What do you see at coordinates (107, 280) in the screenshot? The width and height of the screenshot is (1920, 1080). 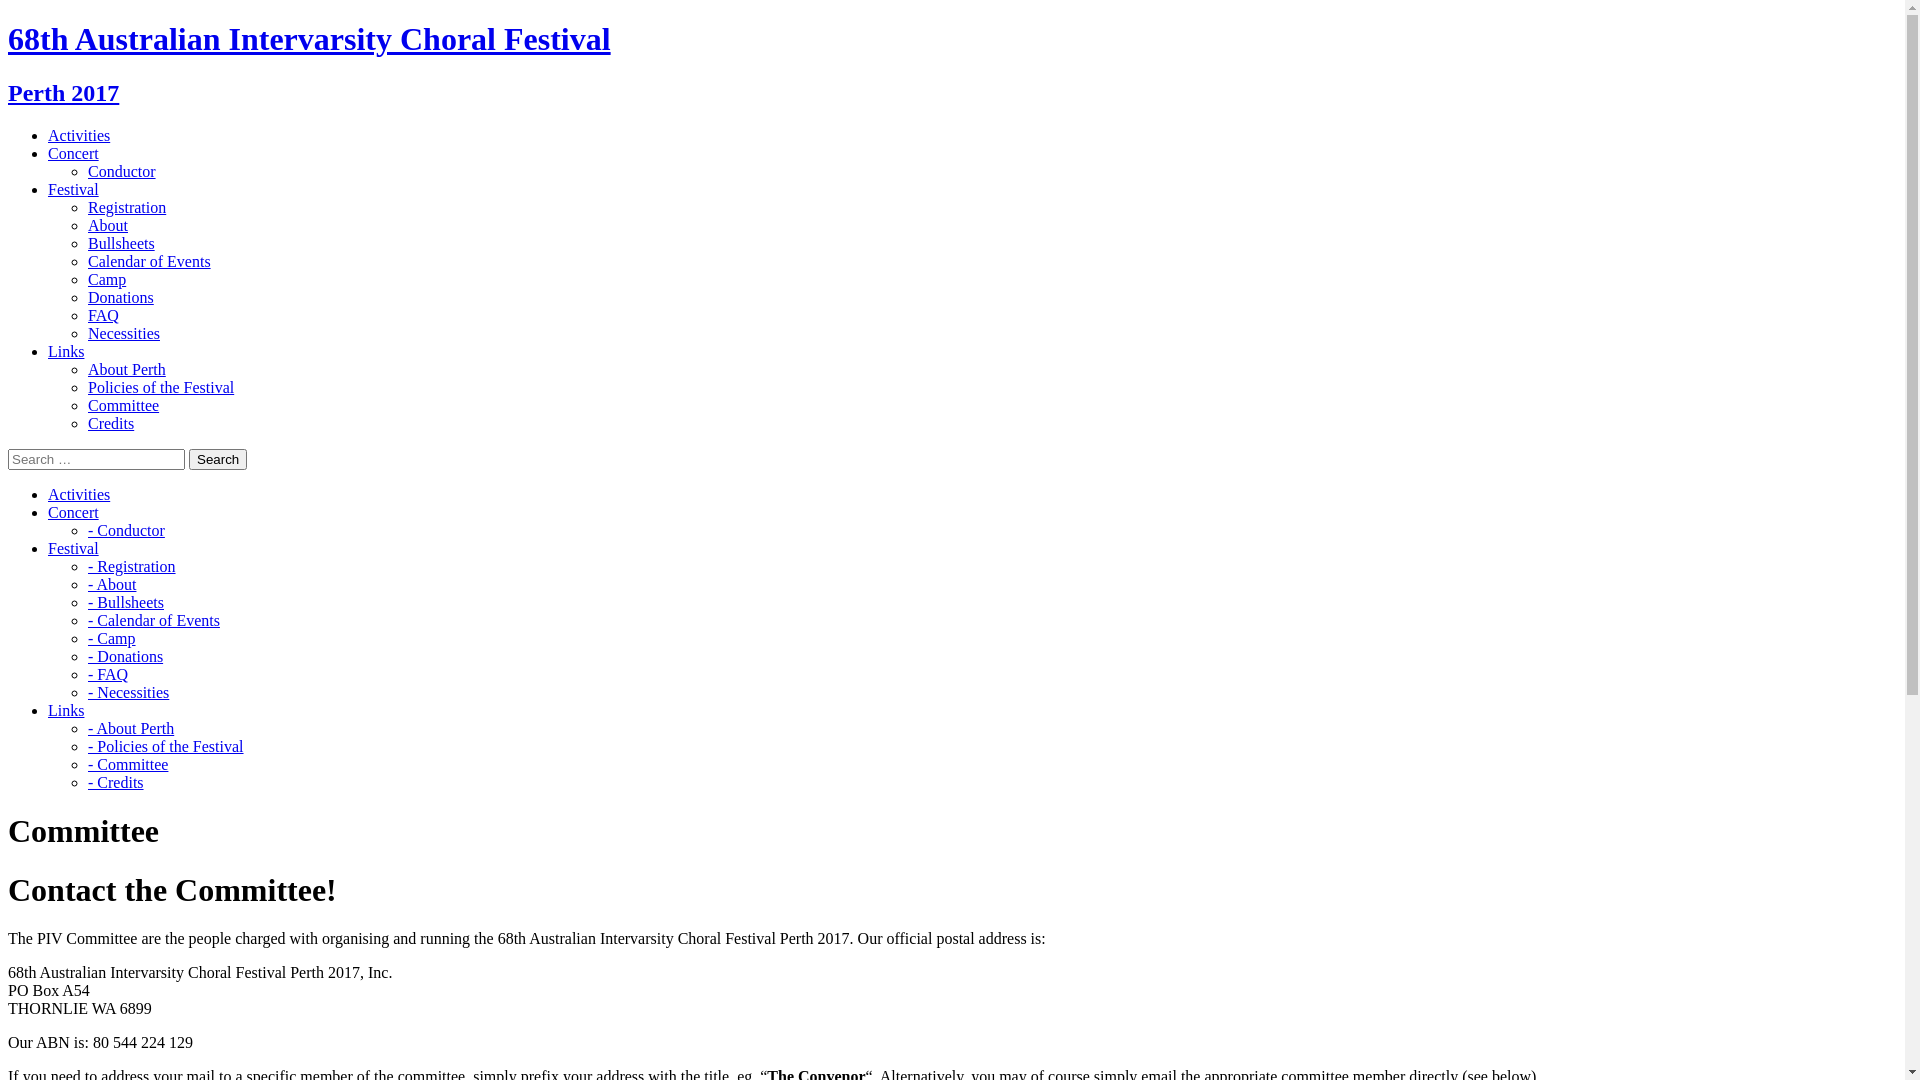 I see `Camp` at bounding box center [107, 280].